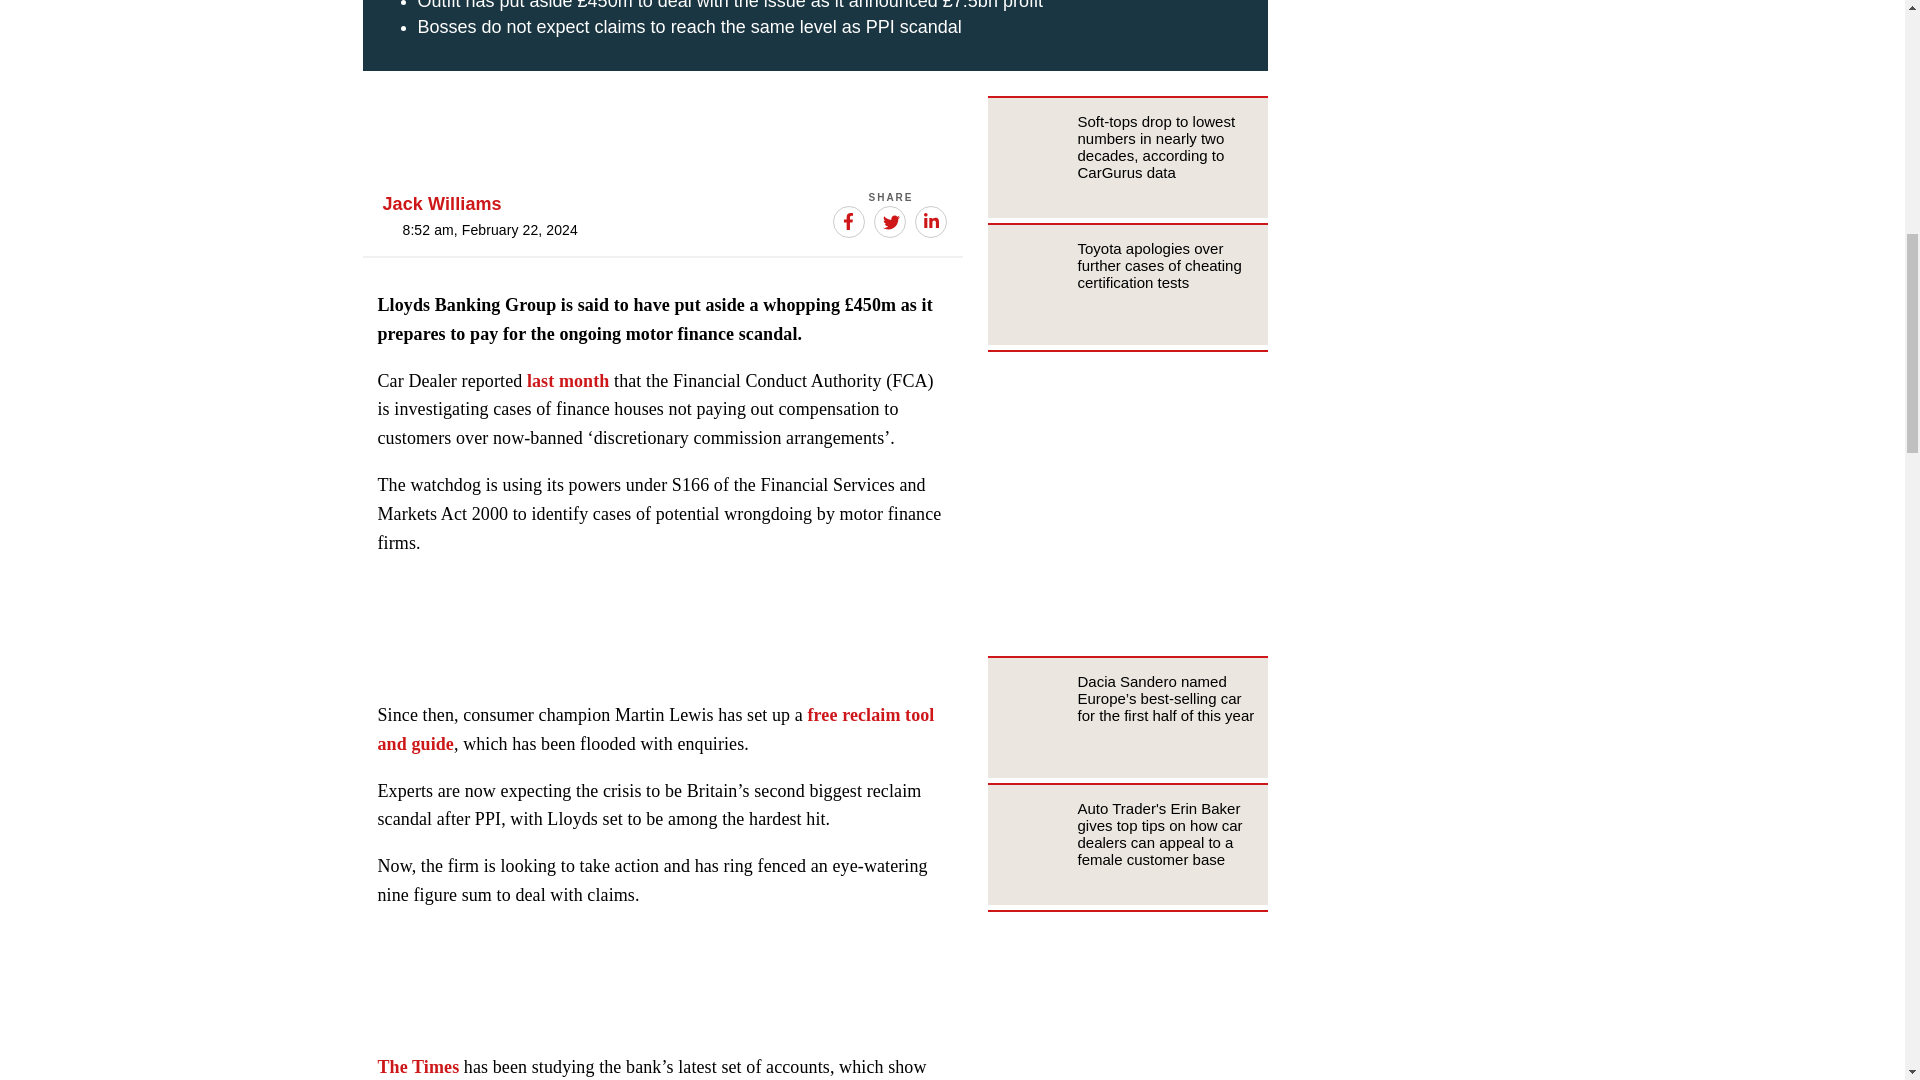  What do you see at coordinates (568, 380) in the screenshot?
I see `last month` at bounding box center [568, 380].